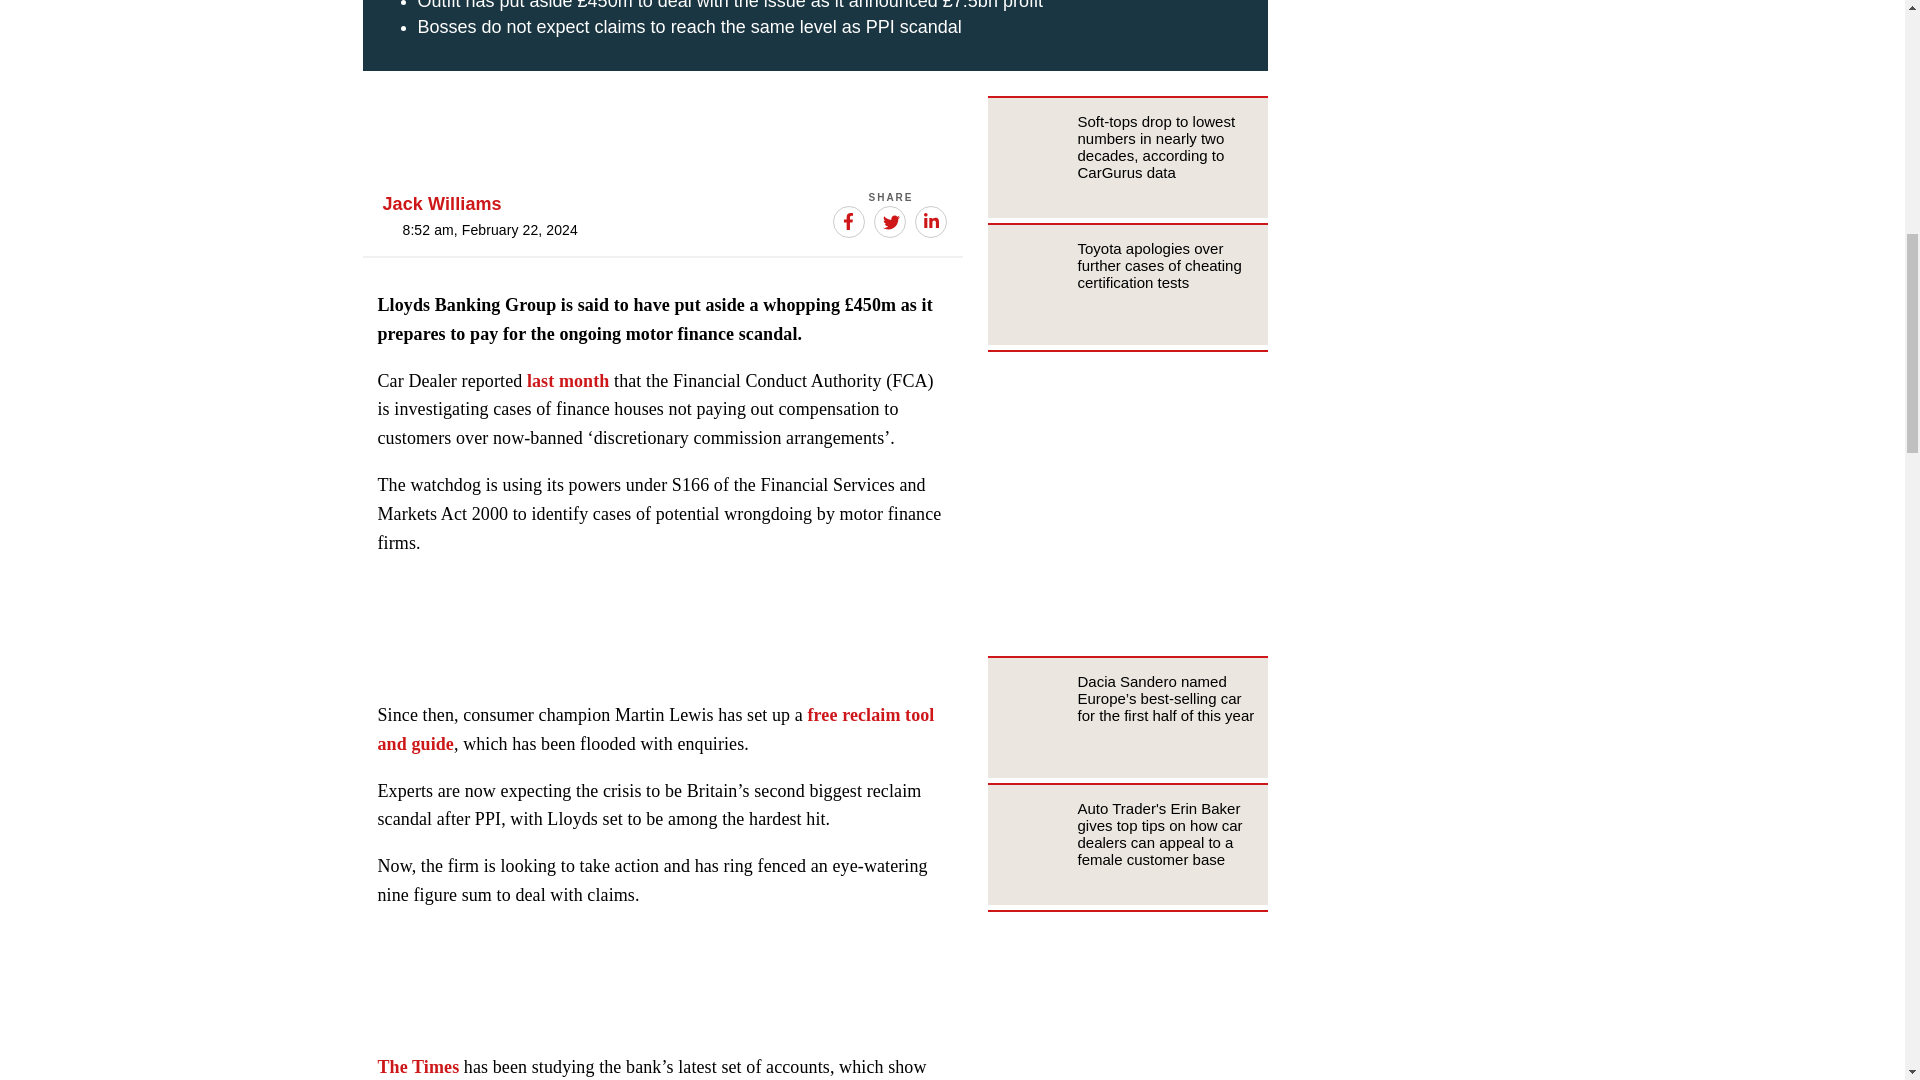  What do you see at coordinates (568, 380) in the screenshot?
I see `last month` at bounding box center [568, 380].